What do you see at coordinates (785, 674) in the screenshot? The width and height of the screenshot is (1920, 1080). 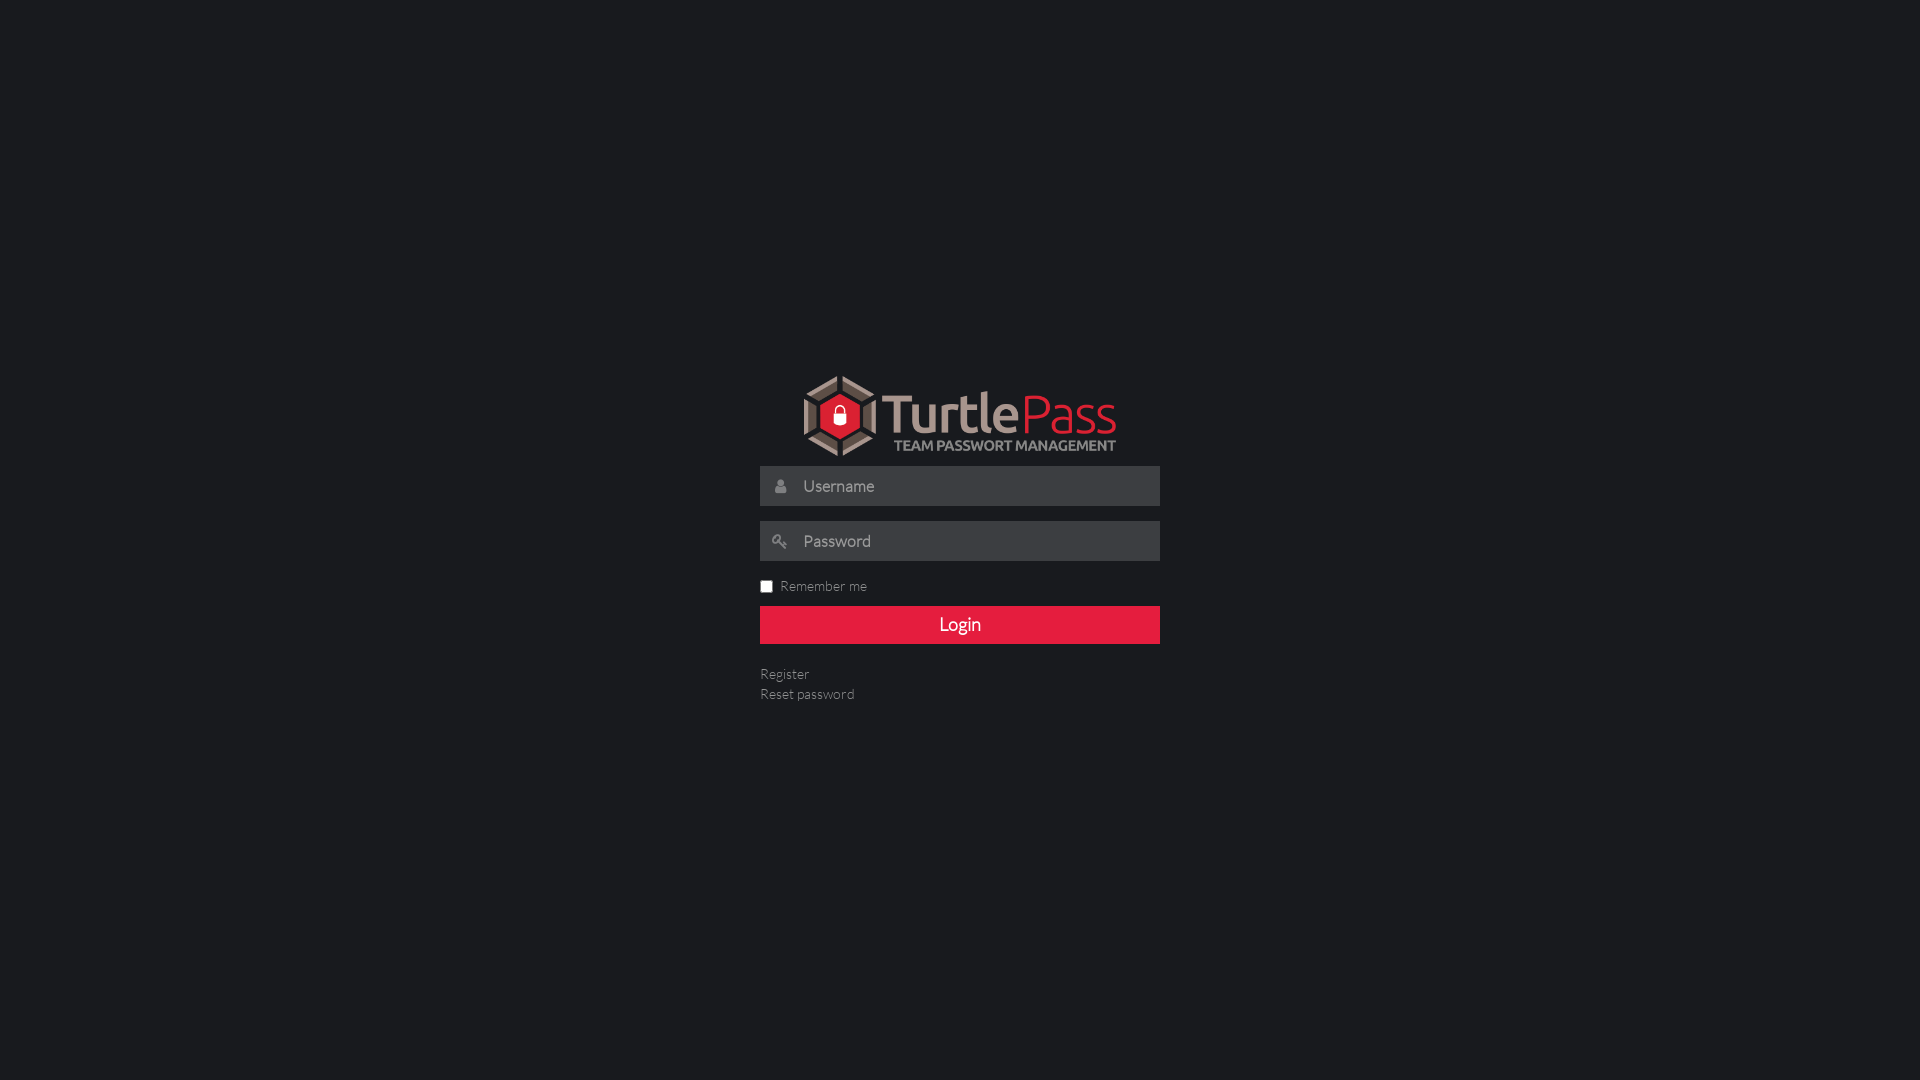 I see `Register` at bounding box center [785, 674].